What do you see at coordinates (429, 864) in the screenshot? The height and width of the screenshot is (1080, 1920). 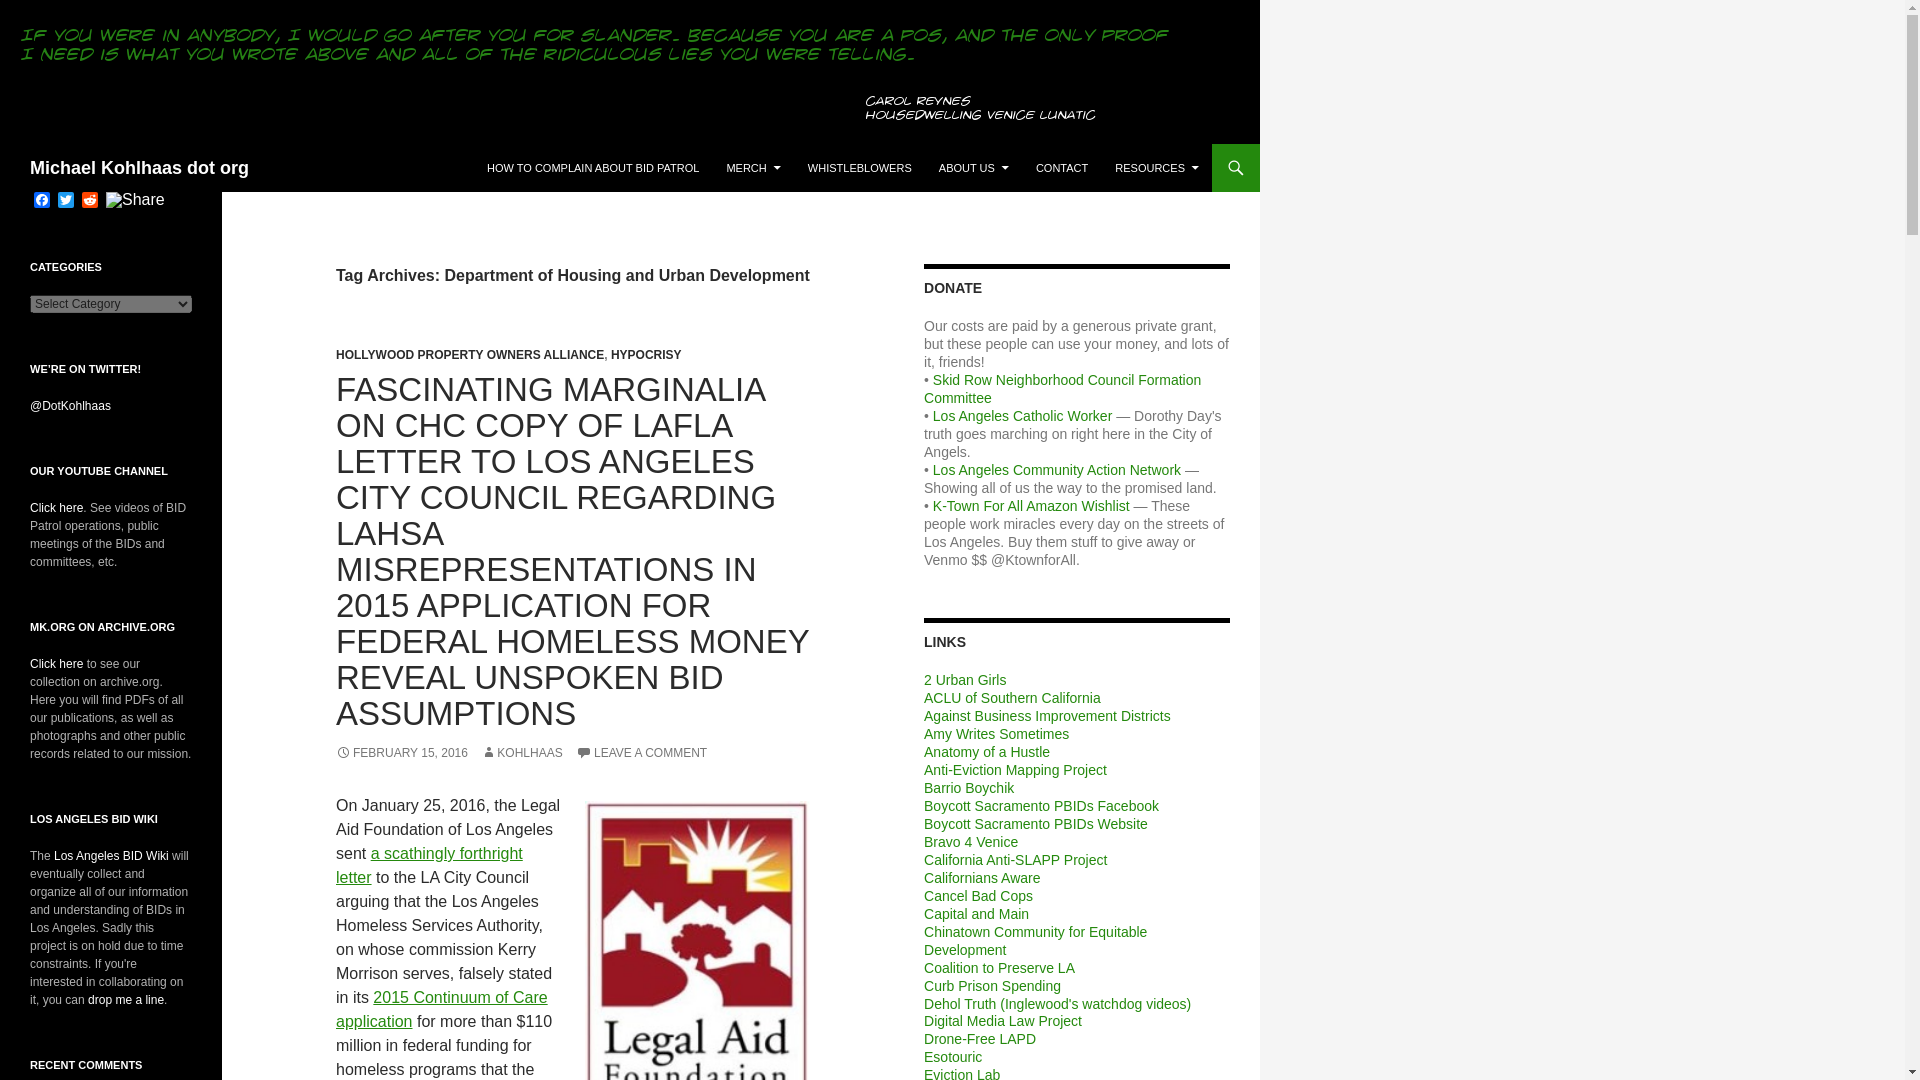 I see `a scathingly forthright letter` at bounding box center [429, 864].